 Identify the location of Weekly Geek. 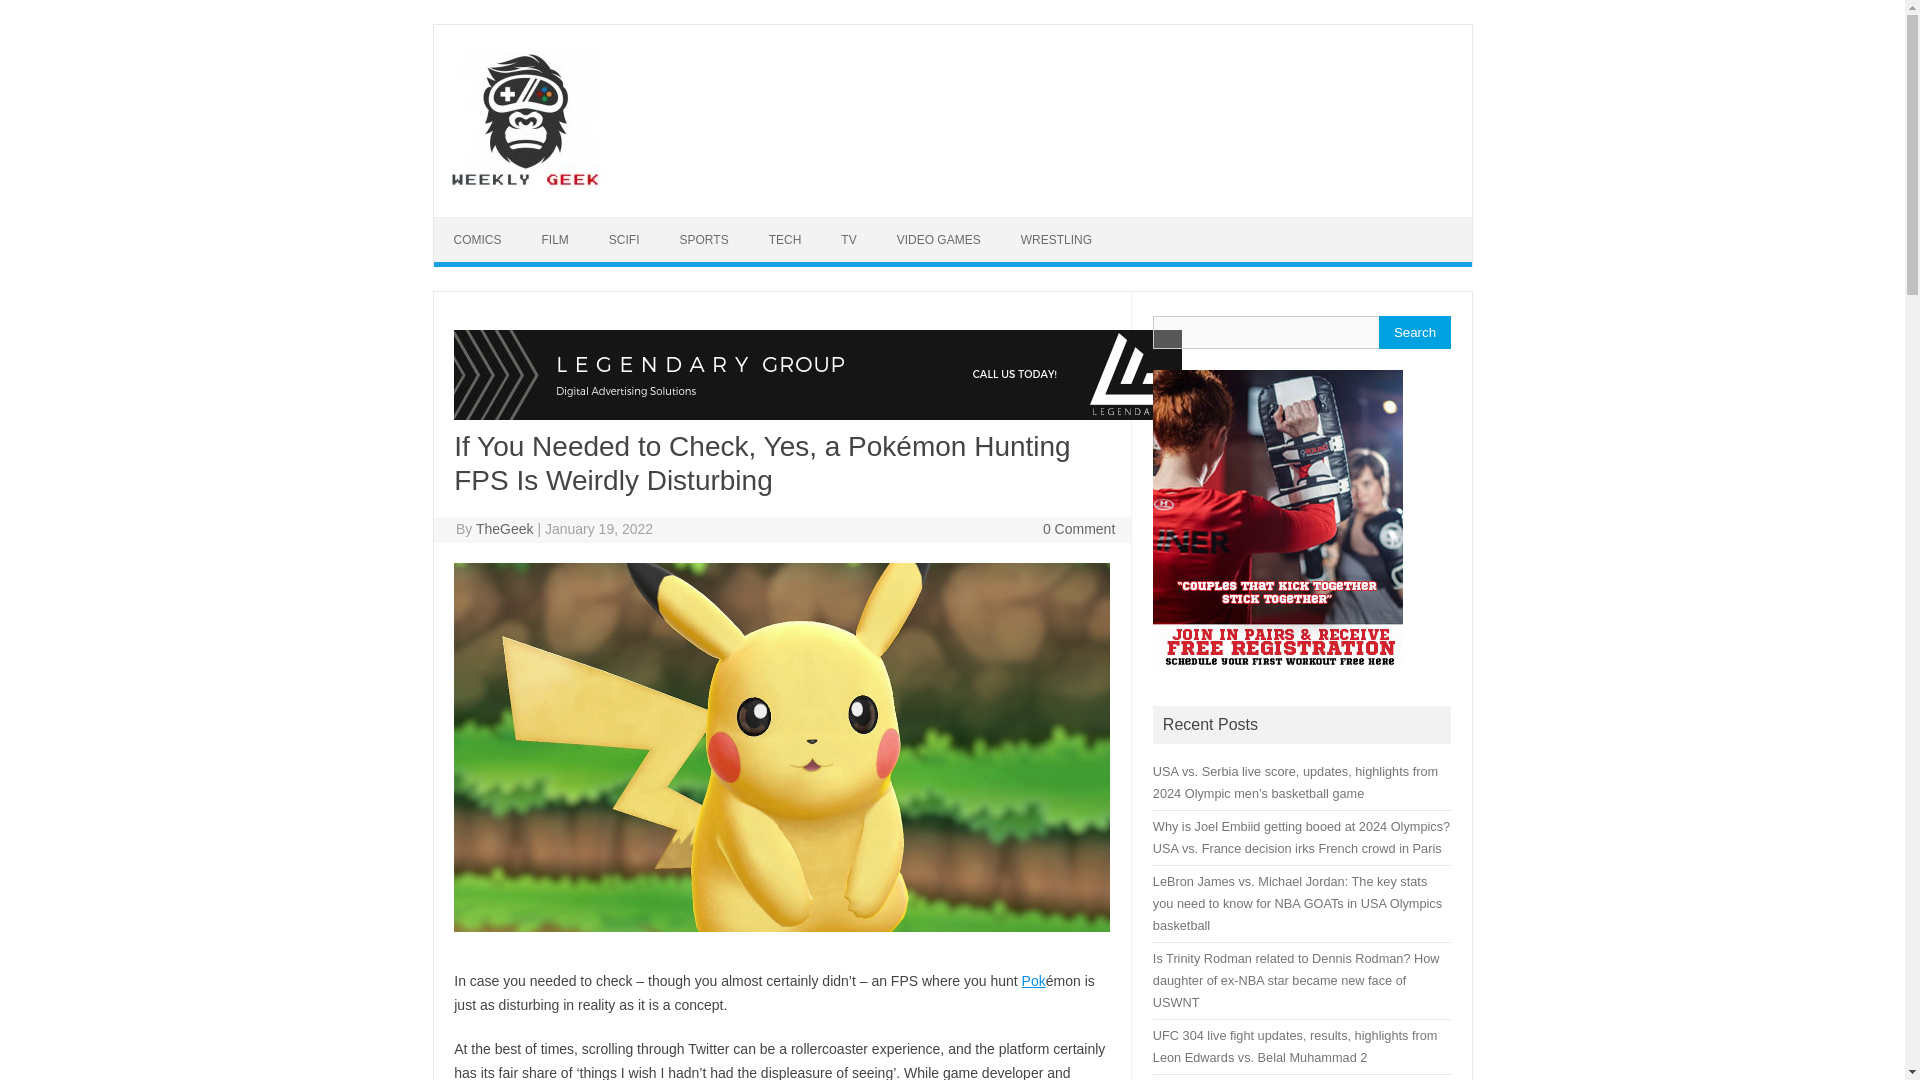
(524, 182).